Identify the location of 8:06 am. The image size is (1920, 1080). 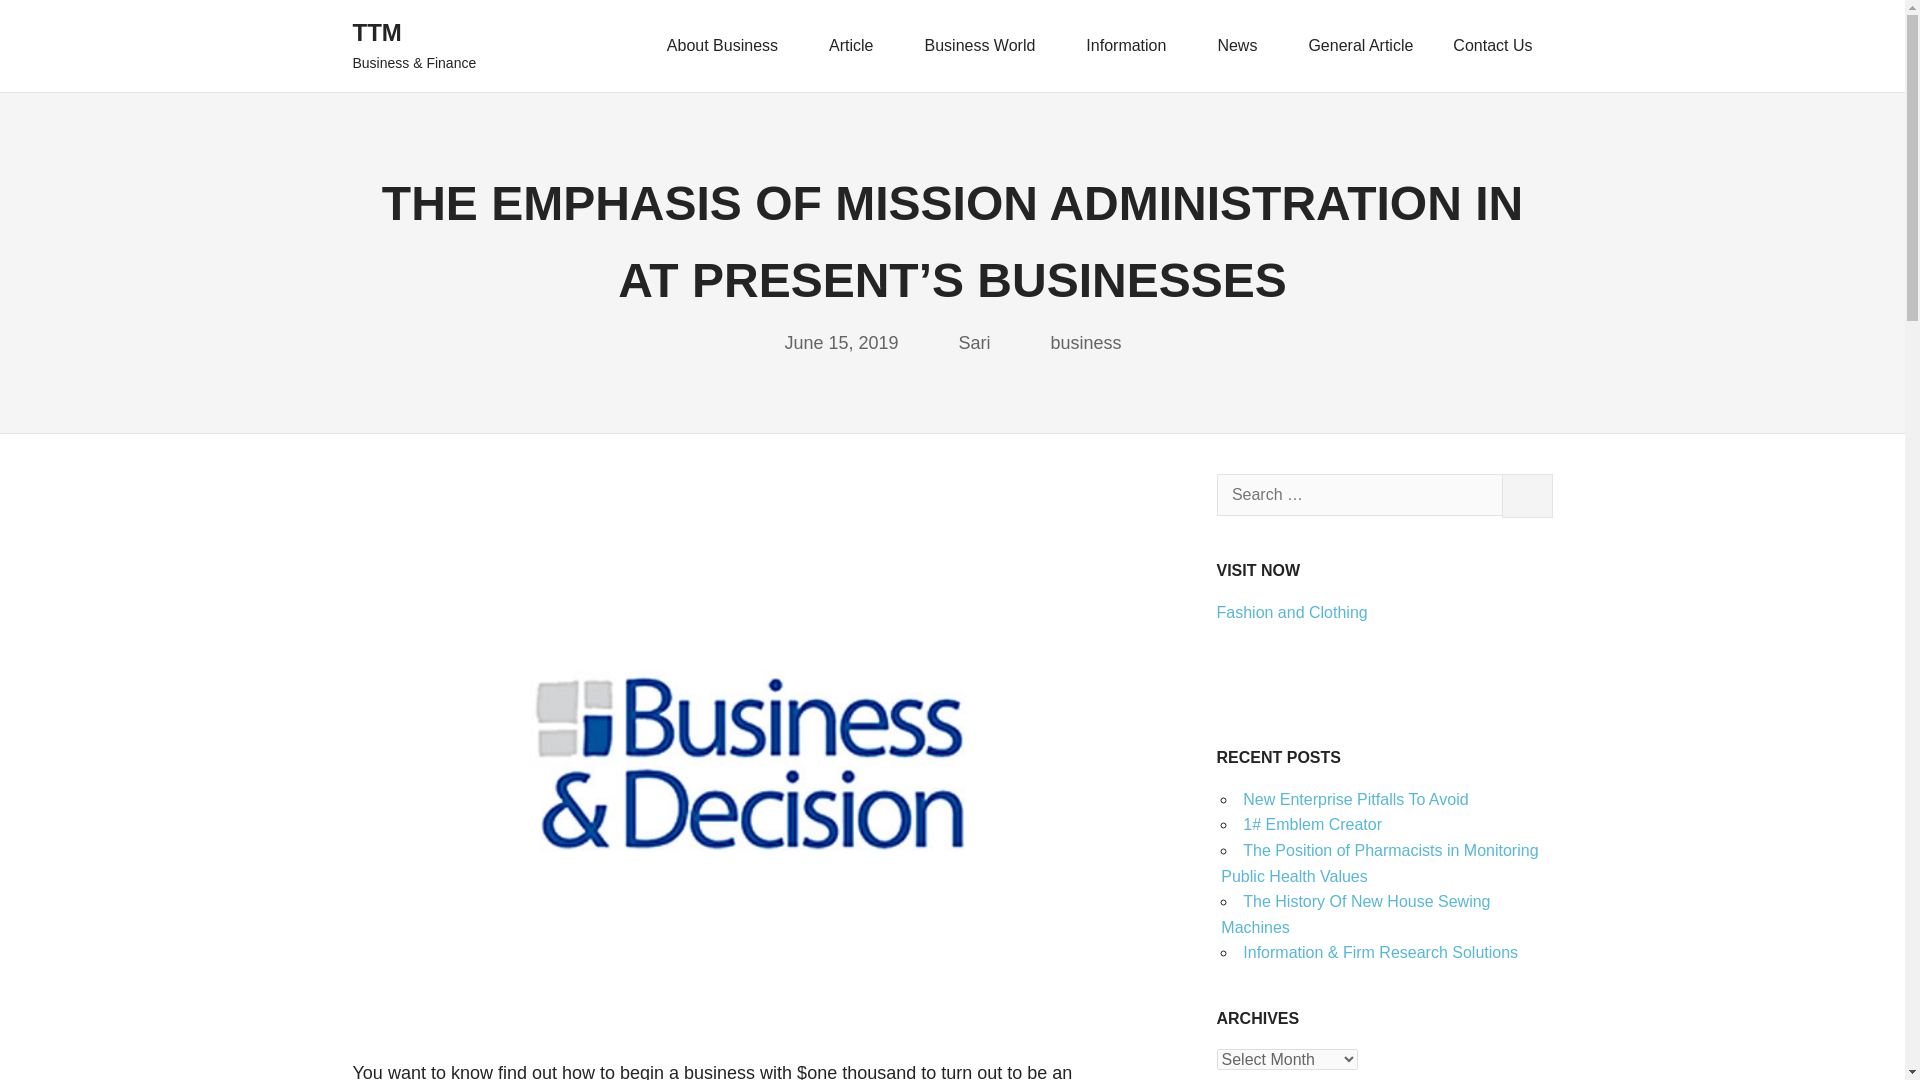
(840, 342).